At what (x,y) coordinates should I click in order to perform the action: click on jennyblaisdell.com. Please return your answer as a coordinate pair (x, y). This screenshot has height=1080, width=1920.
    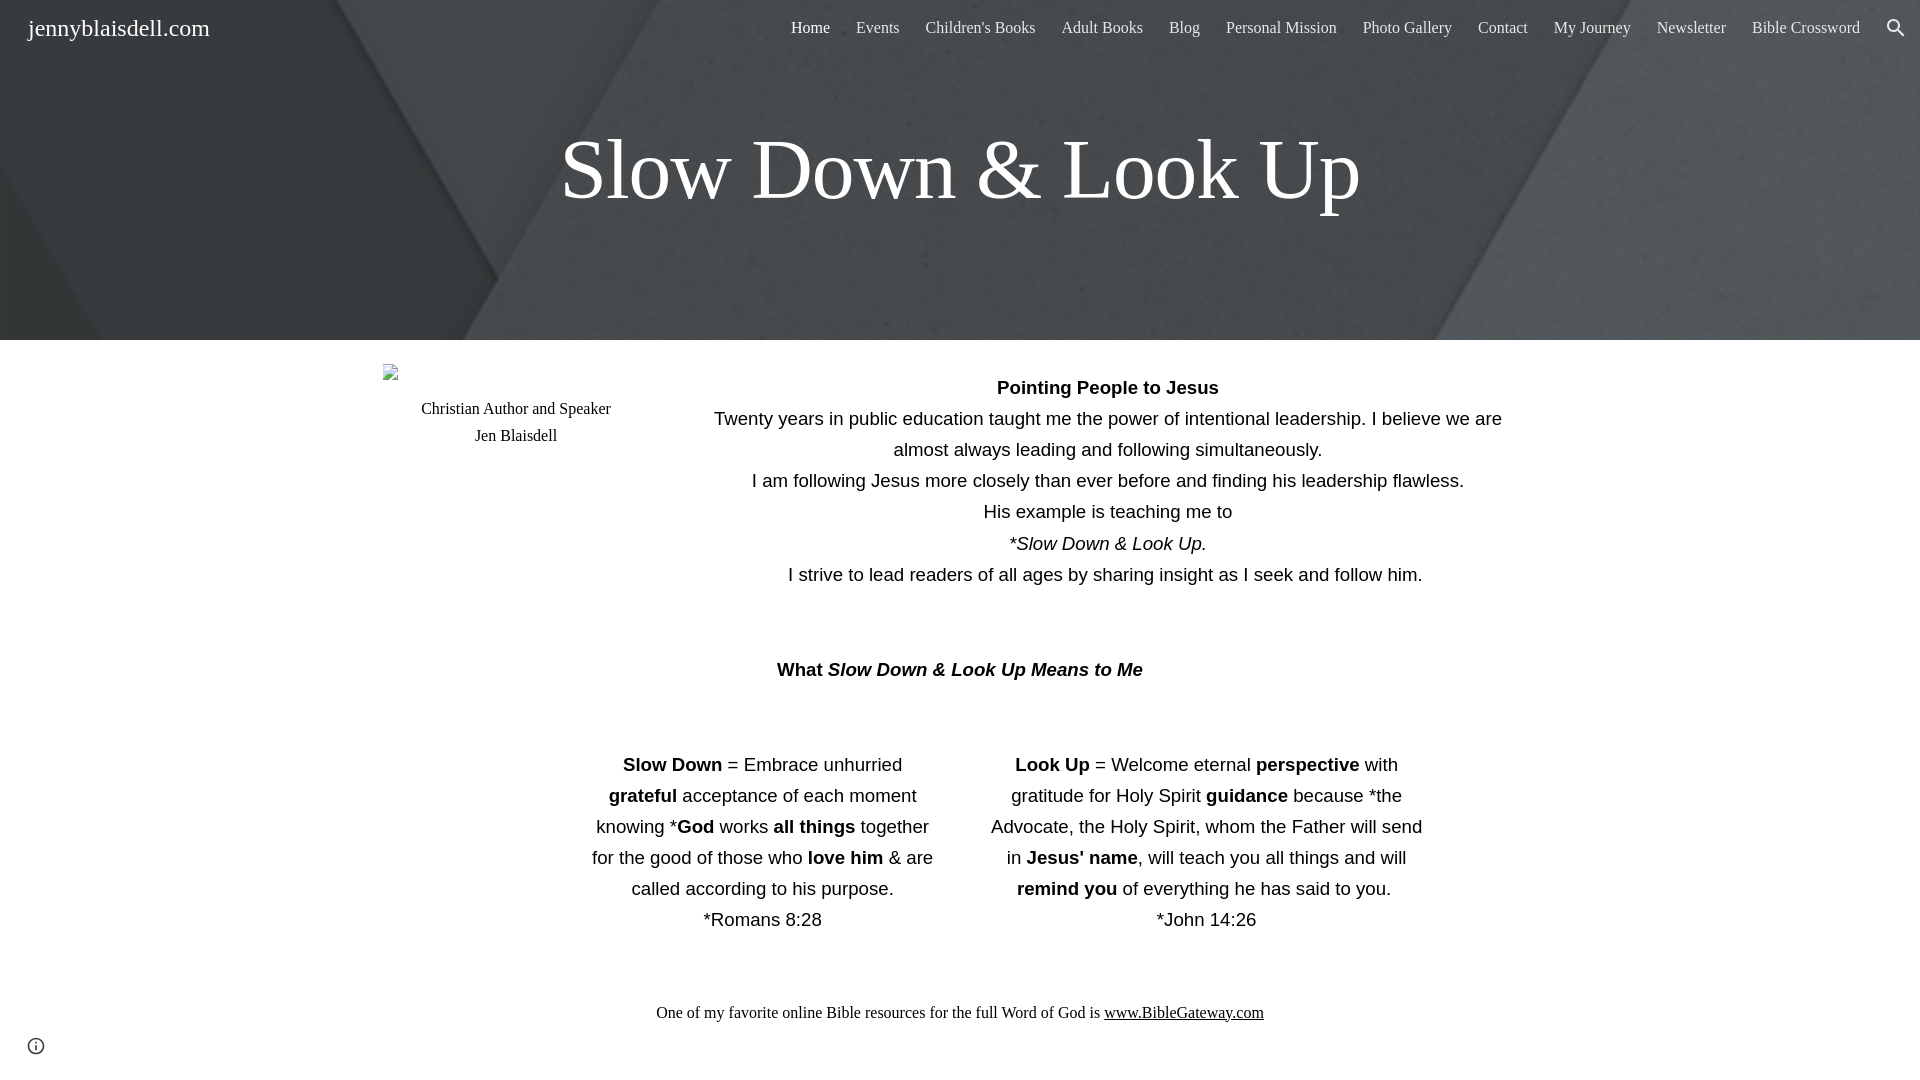
    Looking at the image, I should click on (118, 25).